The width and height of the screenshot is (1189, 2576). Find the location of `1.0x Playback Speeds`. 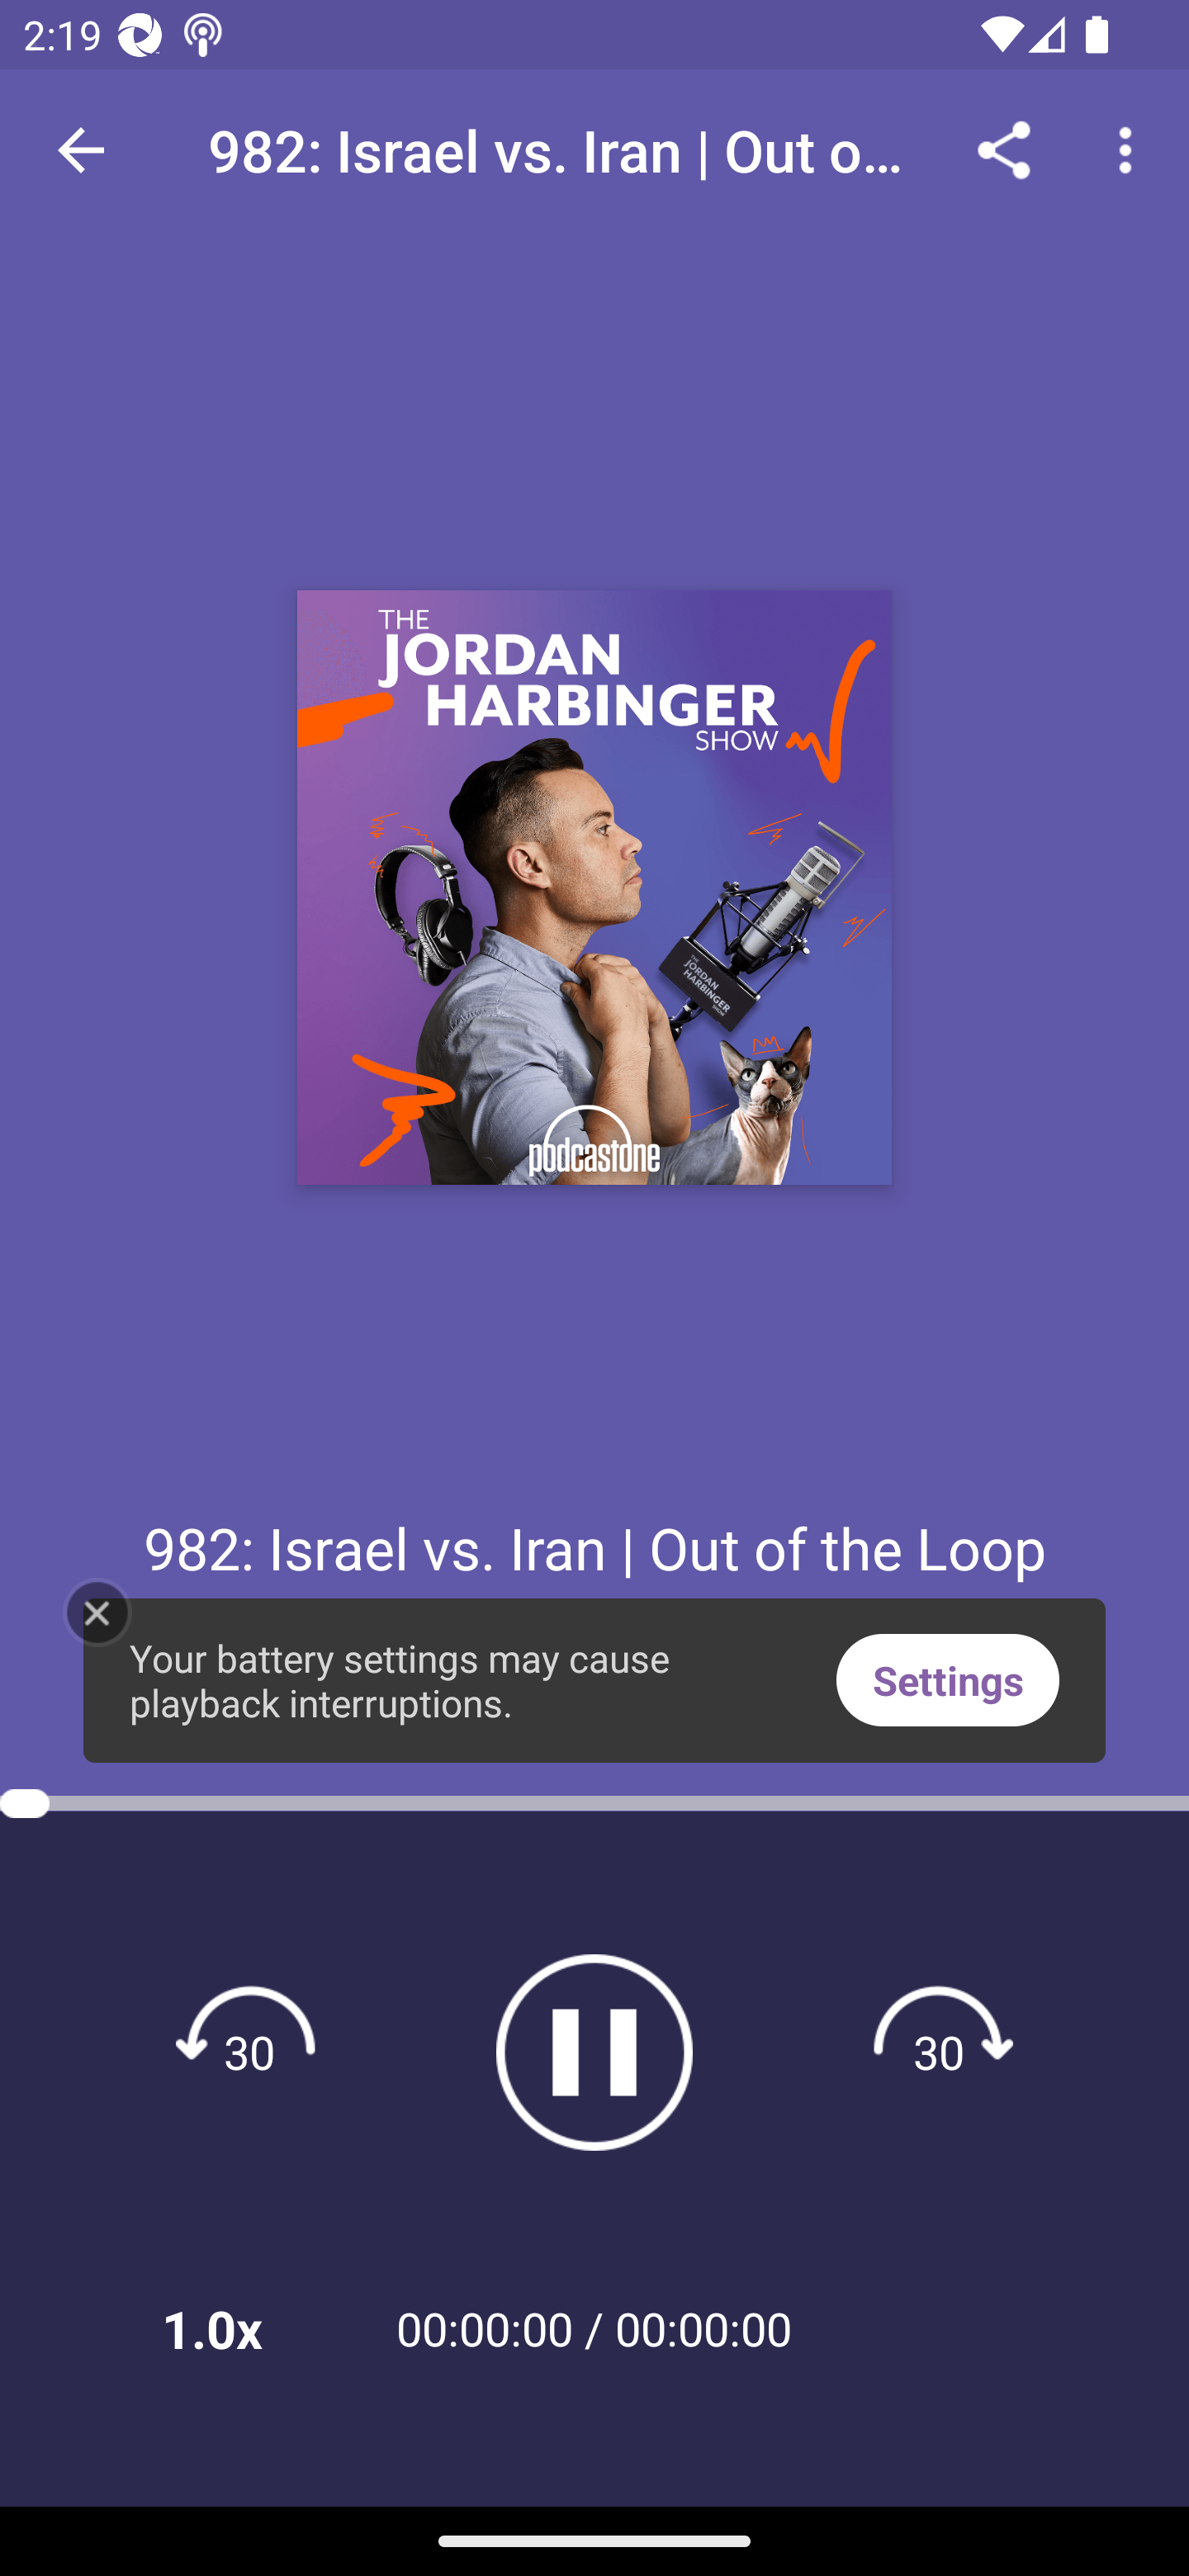

1.0x Playback Speeds is located at coordinates (254, 2328).